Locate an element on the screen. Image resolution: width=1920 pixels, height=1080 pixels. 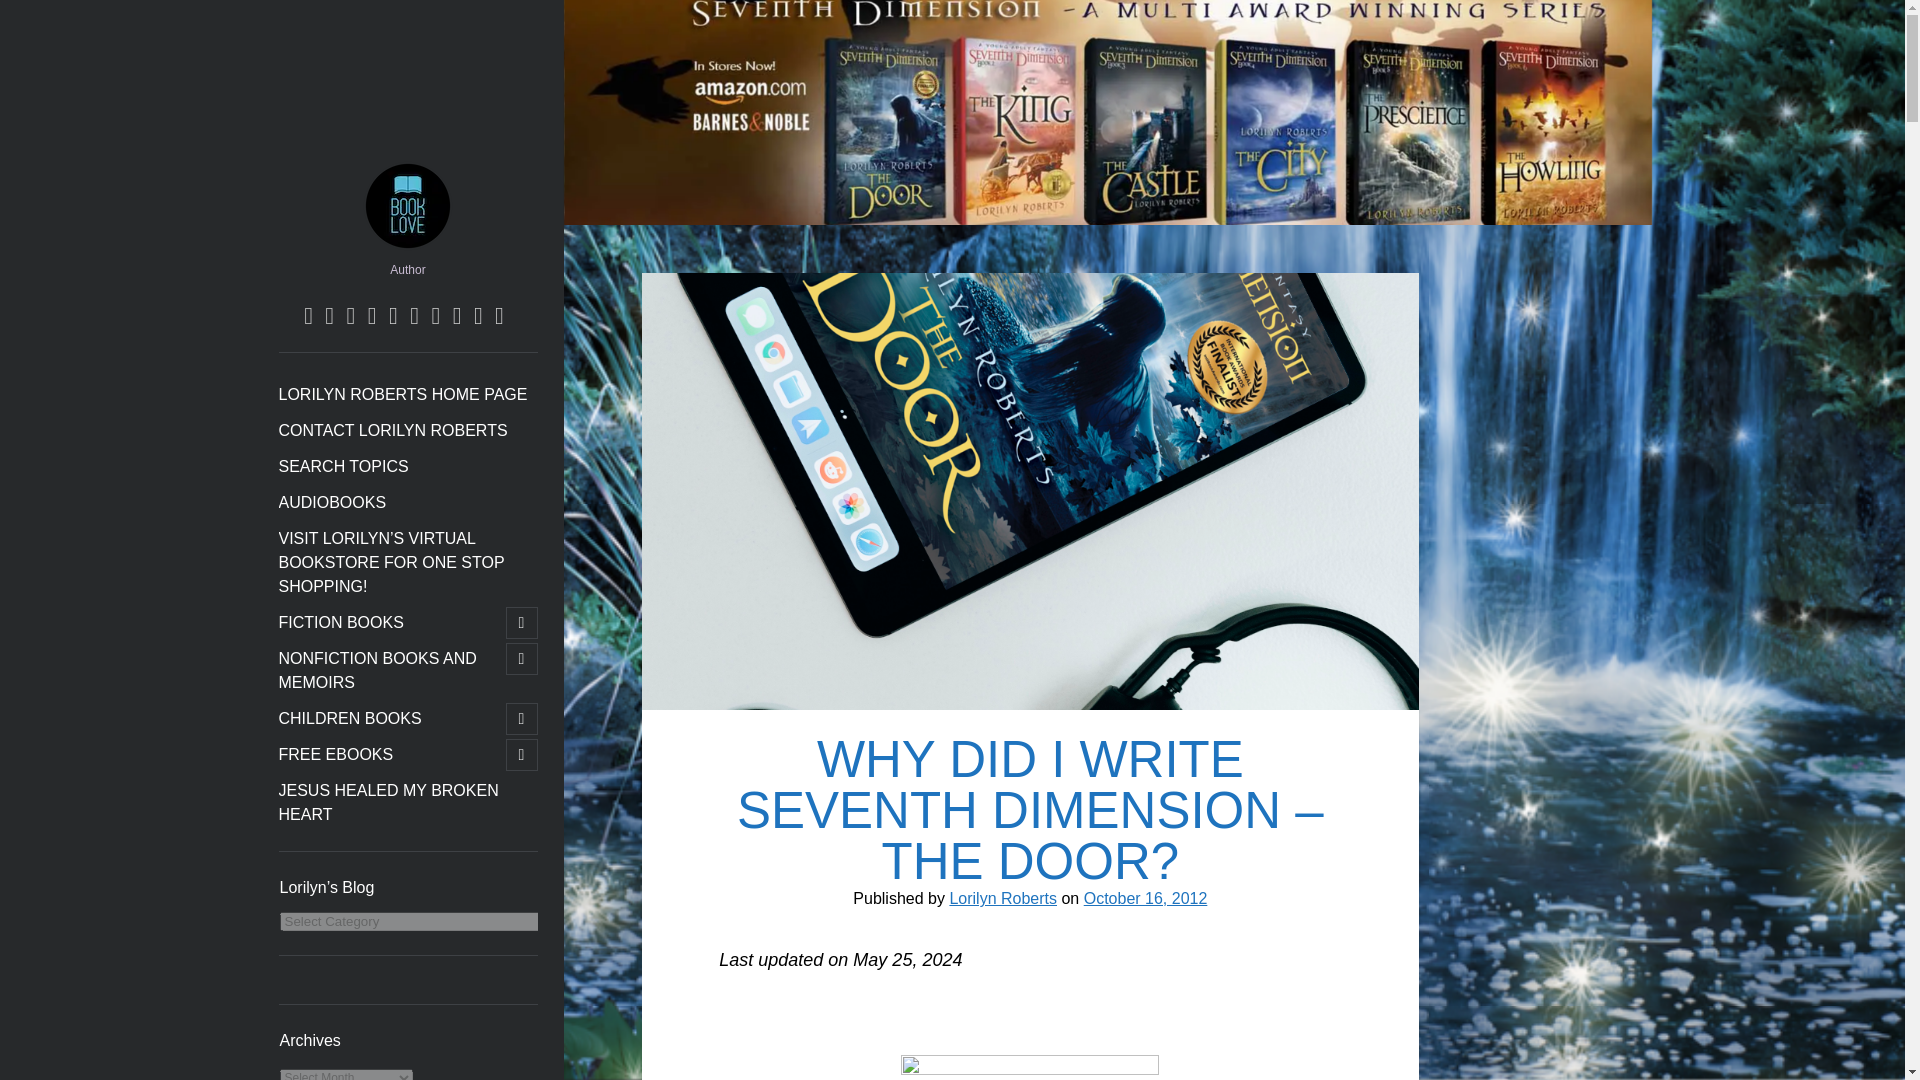
open child menu is located at coordinates (522, 719).